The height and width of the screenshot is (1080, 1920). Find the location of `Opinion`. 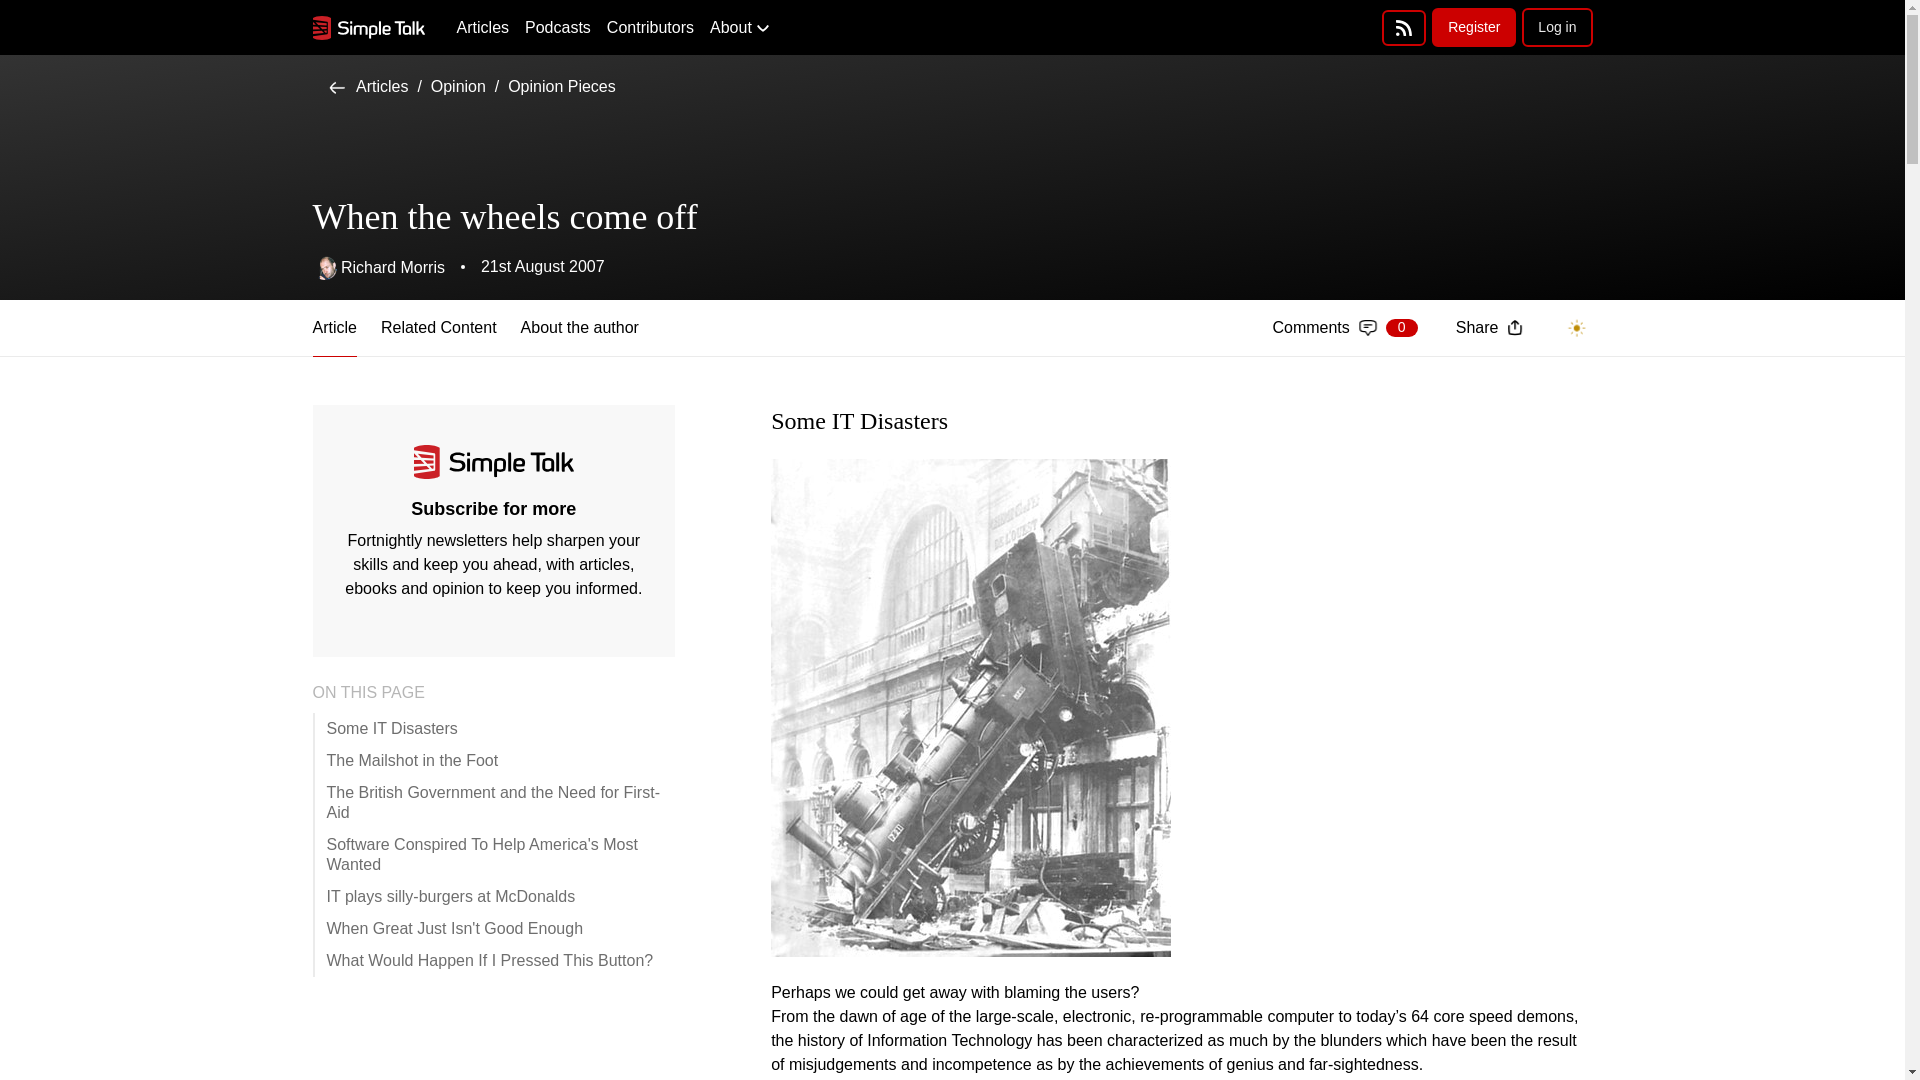

Opinion is located at coordinates (558, 28).